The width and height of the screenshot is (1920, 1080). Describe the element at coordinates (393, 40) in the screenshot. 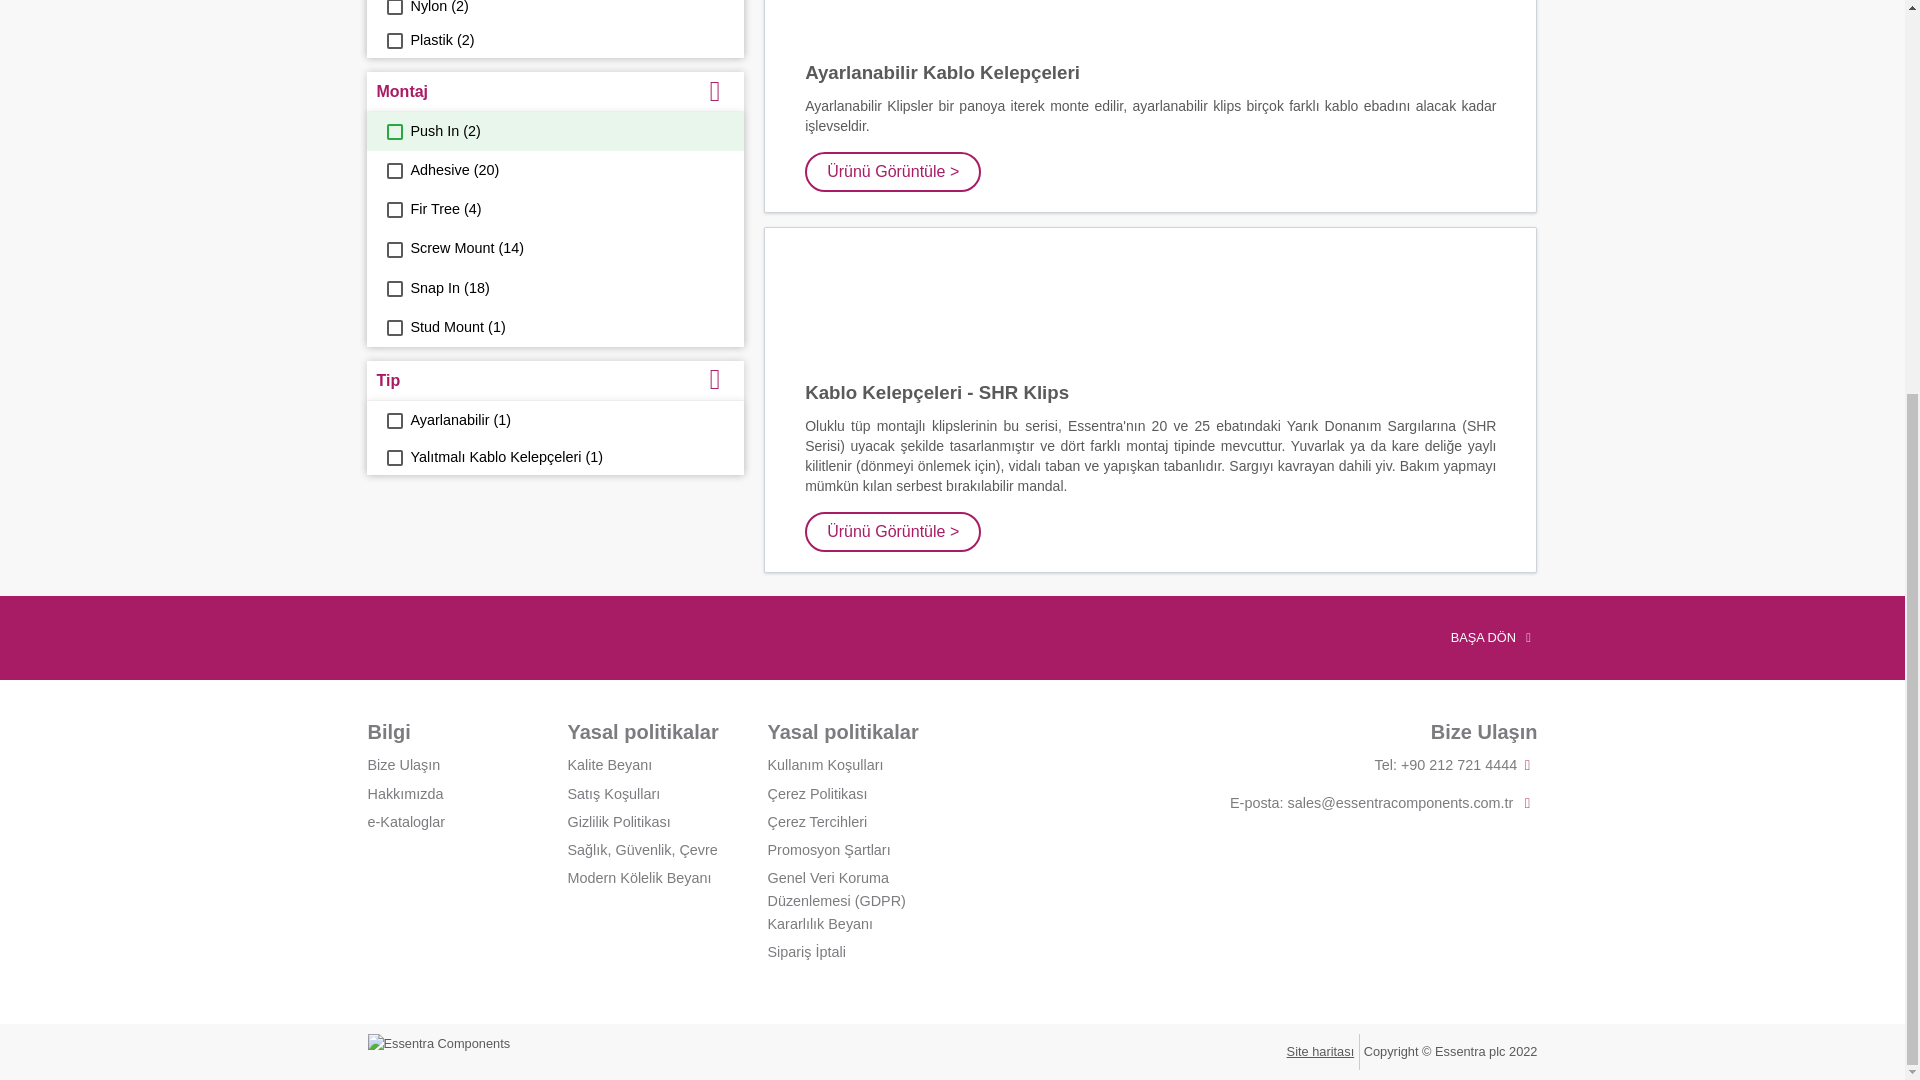

I see `Plastik` at that location.